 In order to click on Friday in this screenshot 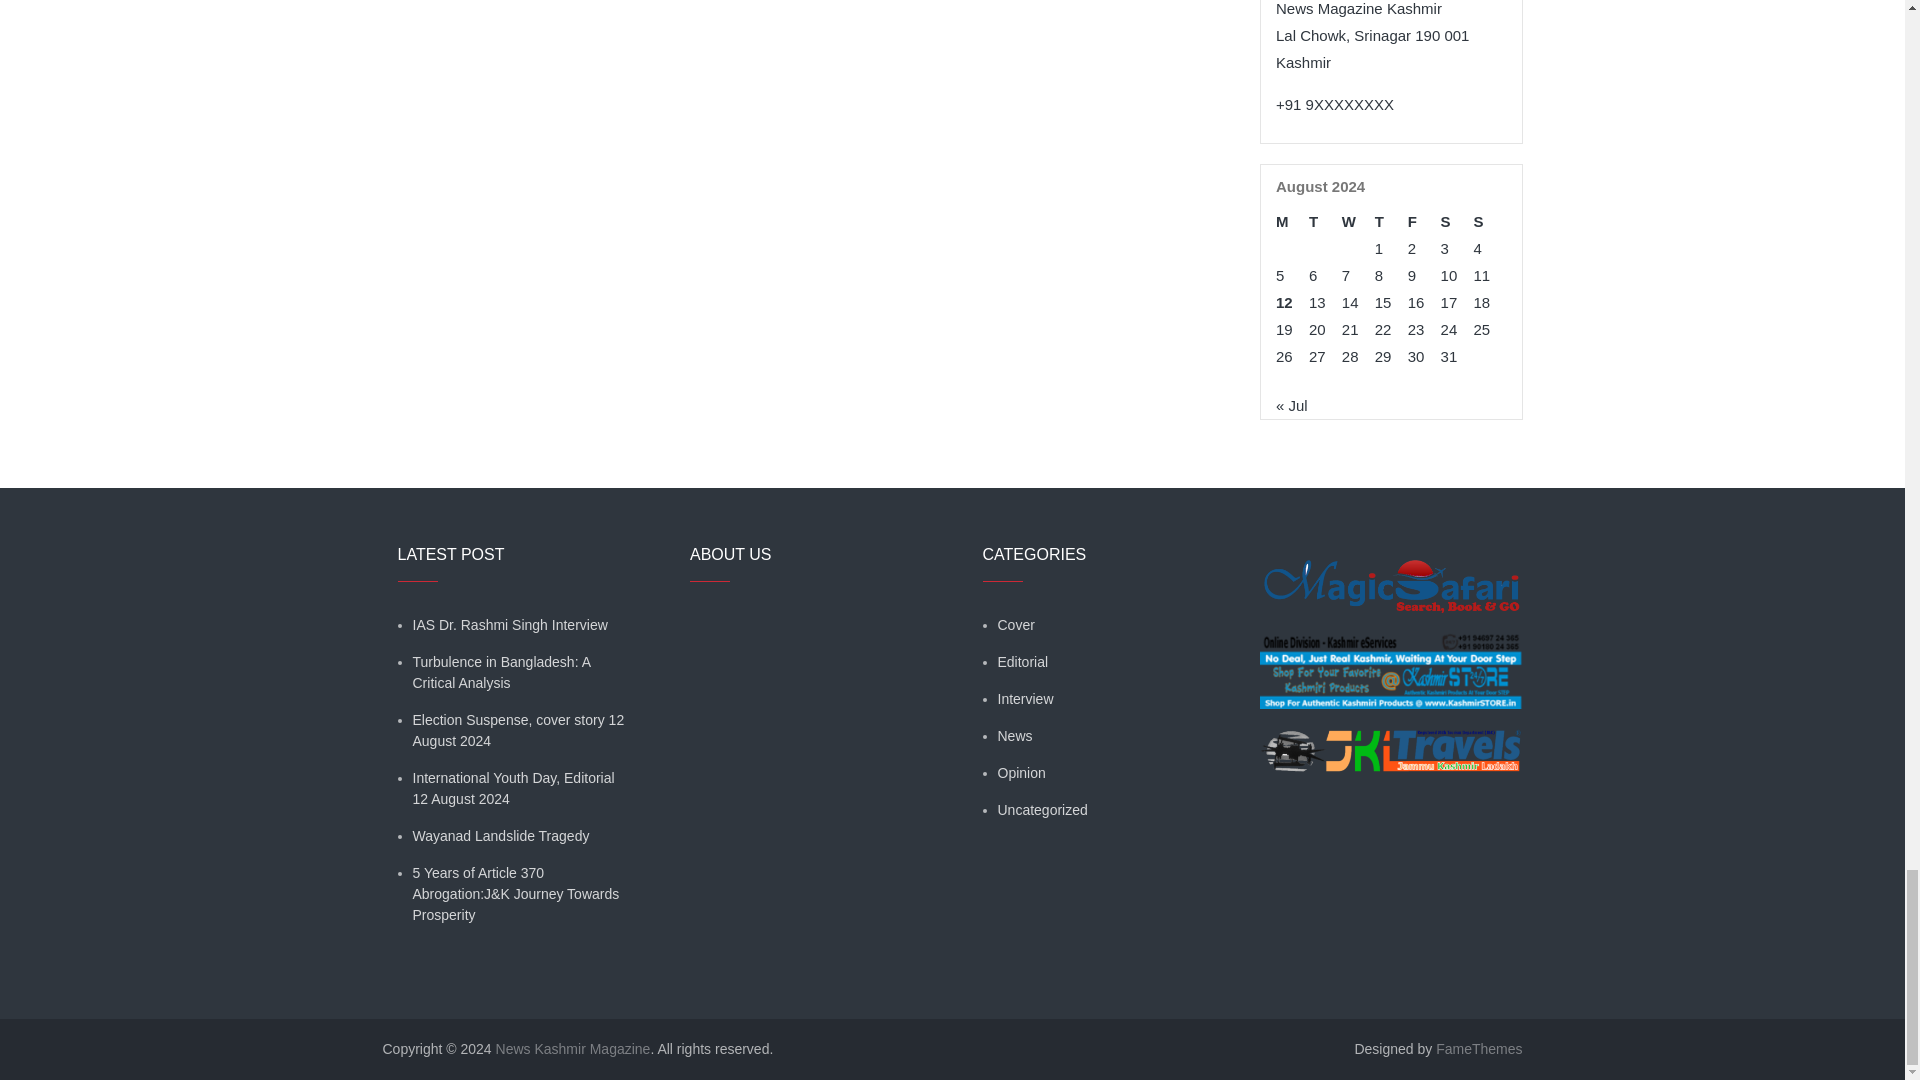, I will do `click(1424, 222)`.